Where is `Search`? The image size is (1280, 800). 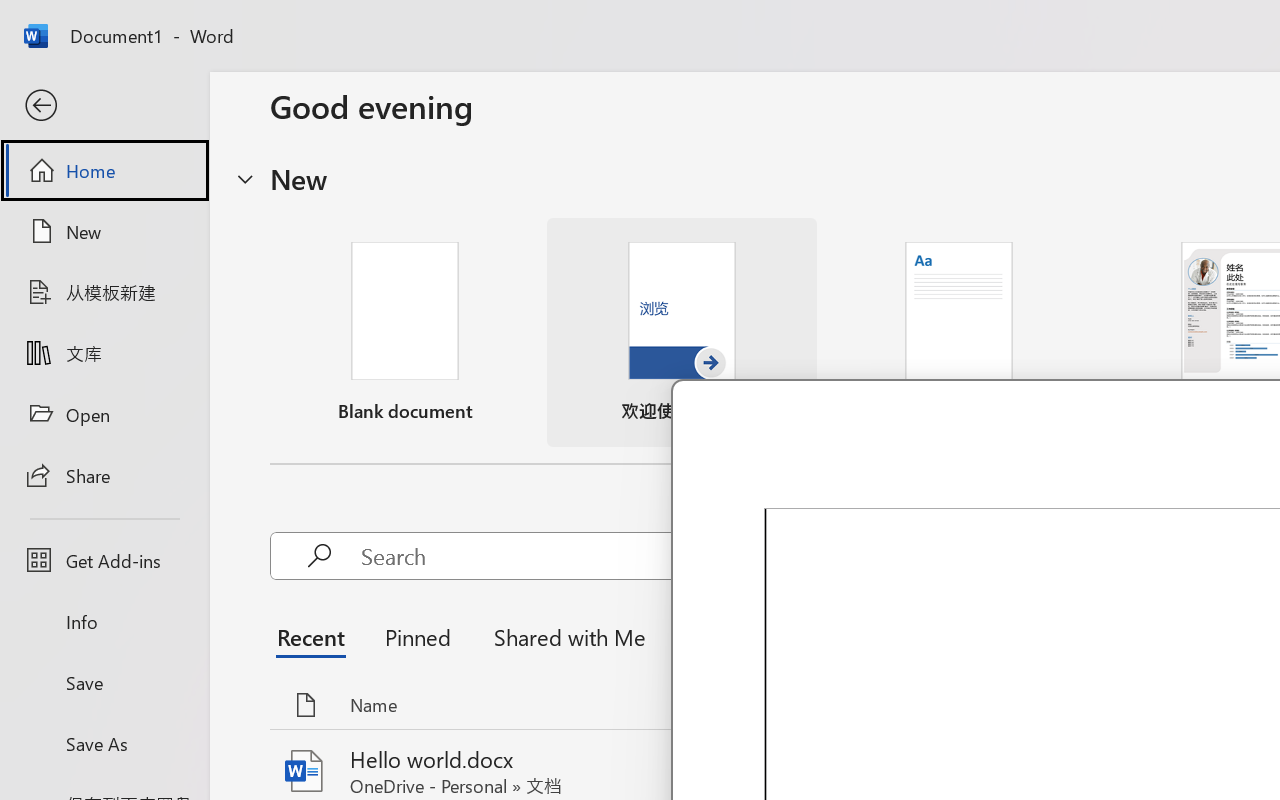 Search is located at coordinates (666, 556).